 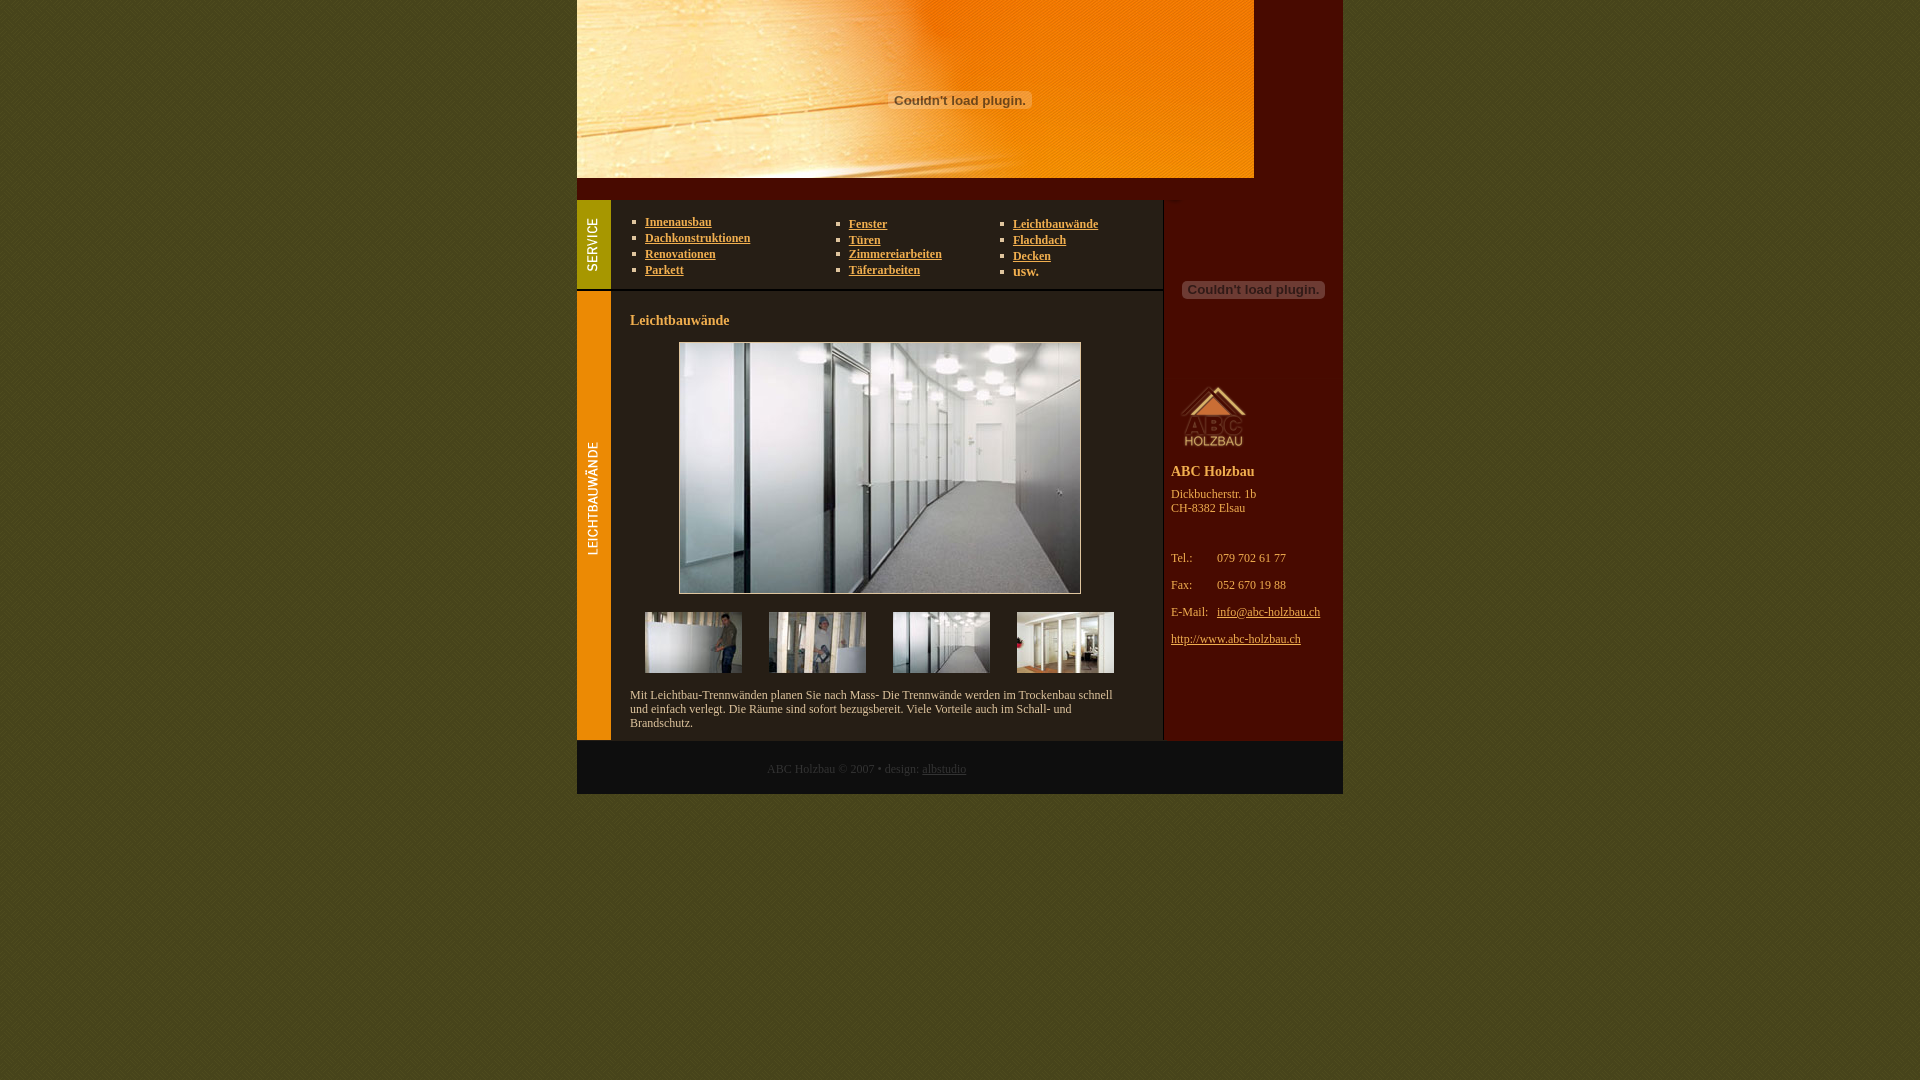 I want to click on Flachdach, so click(x=1040, y=240).